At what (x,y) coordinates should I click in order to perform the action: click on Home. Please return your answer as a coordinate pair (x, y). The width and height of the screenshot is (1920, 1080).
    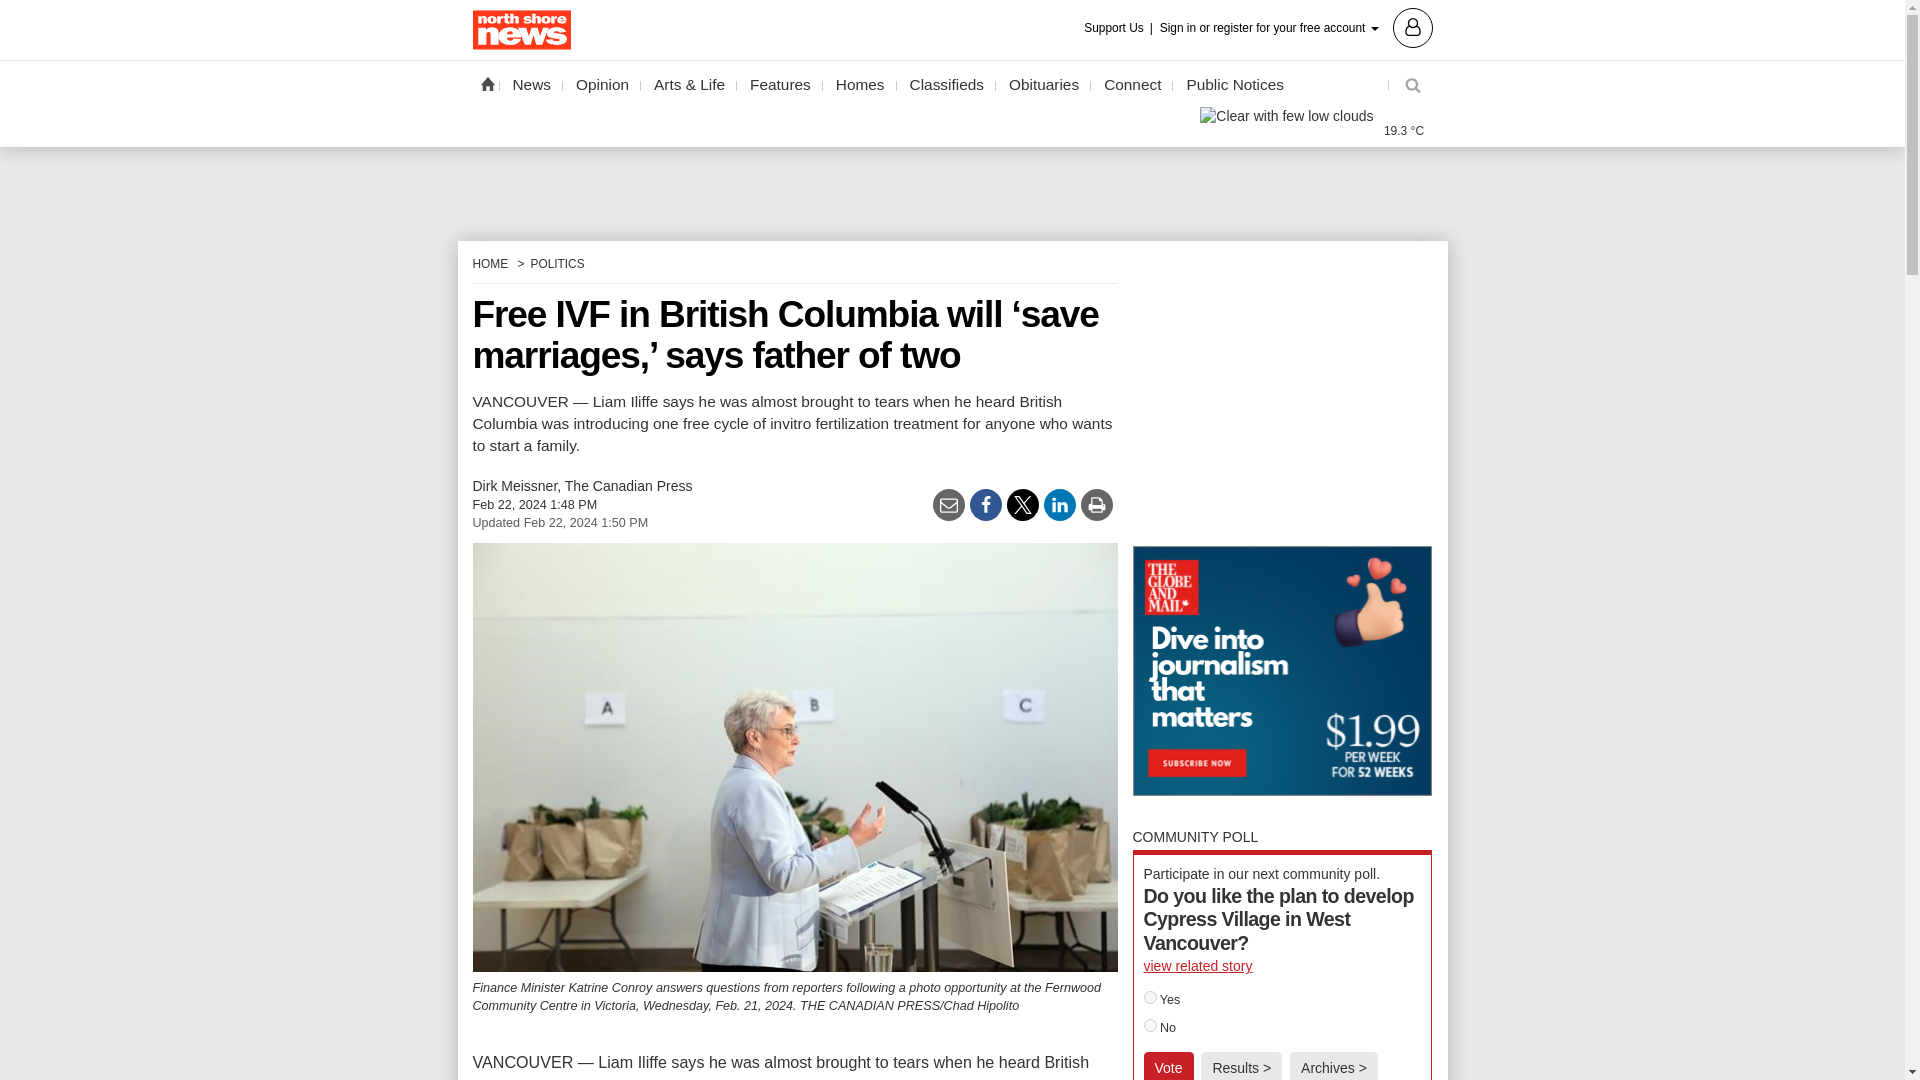
    Looking at the image, I should click on (486, 83).